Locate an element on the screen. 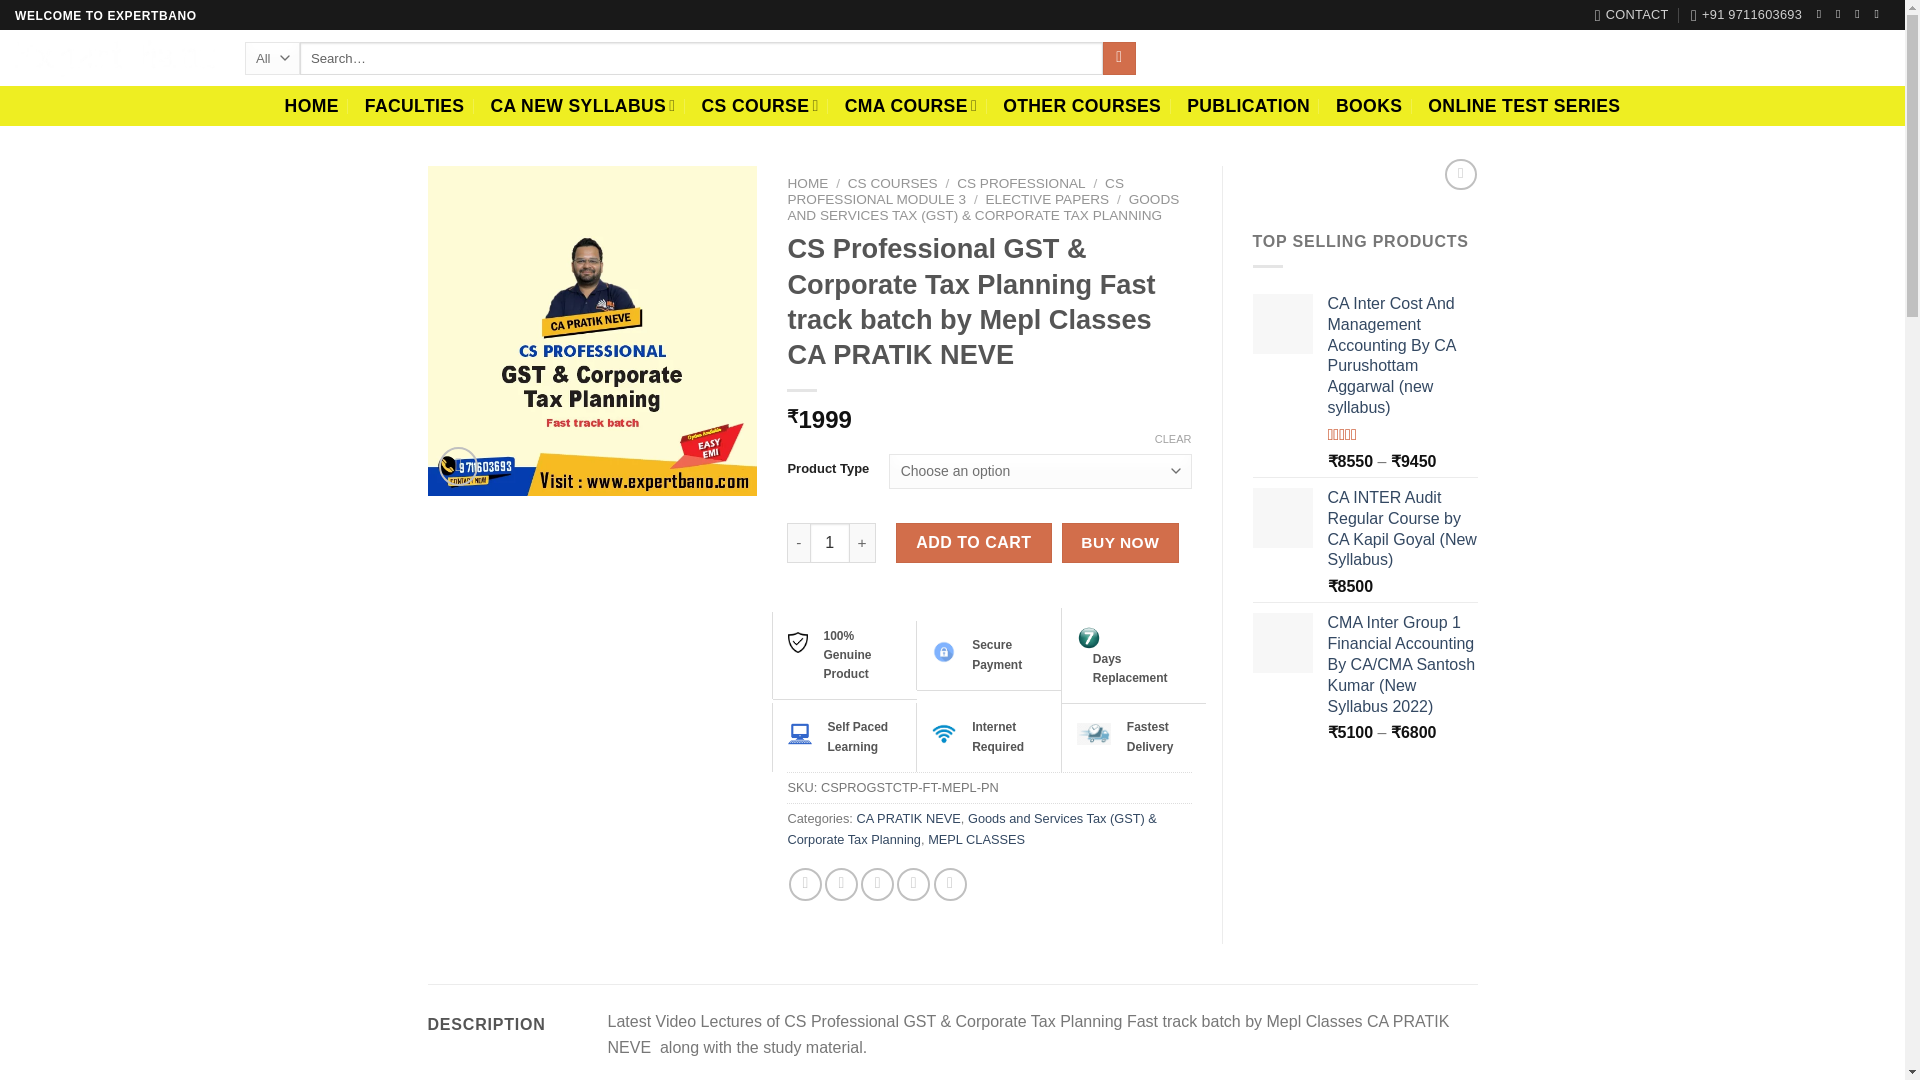 The width and height of the screenshot is (1920, 1080). CA NEW SYLLABUS is located at coordinates (582, 106).